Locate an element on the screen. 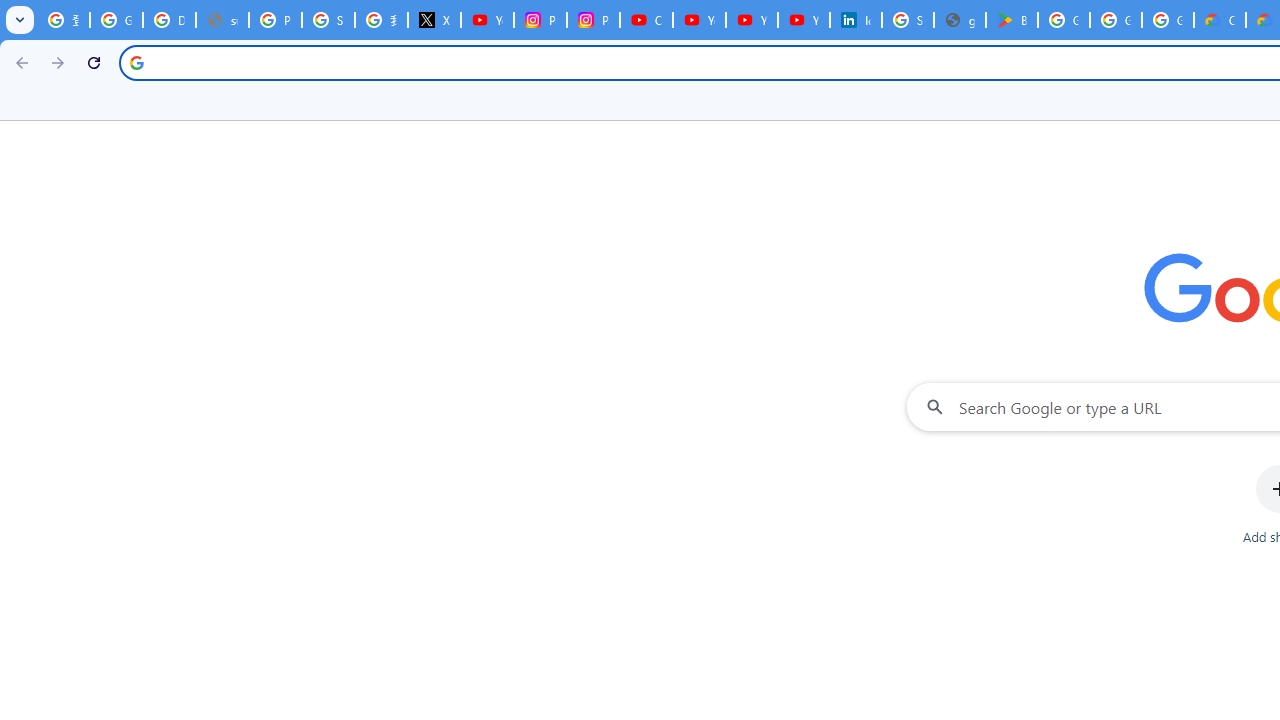 This screenshot has width=1280, height=720. Search icon is located at coordinates (136, 62).